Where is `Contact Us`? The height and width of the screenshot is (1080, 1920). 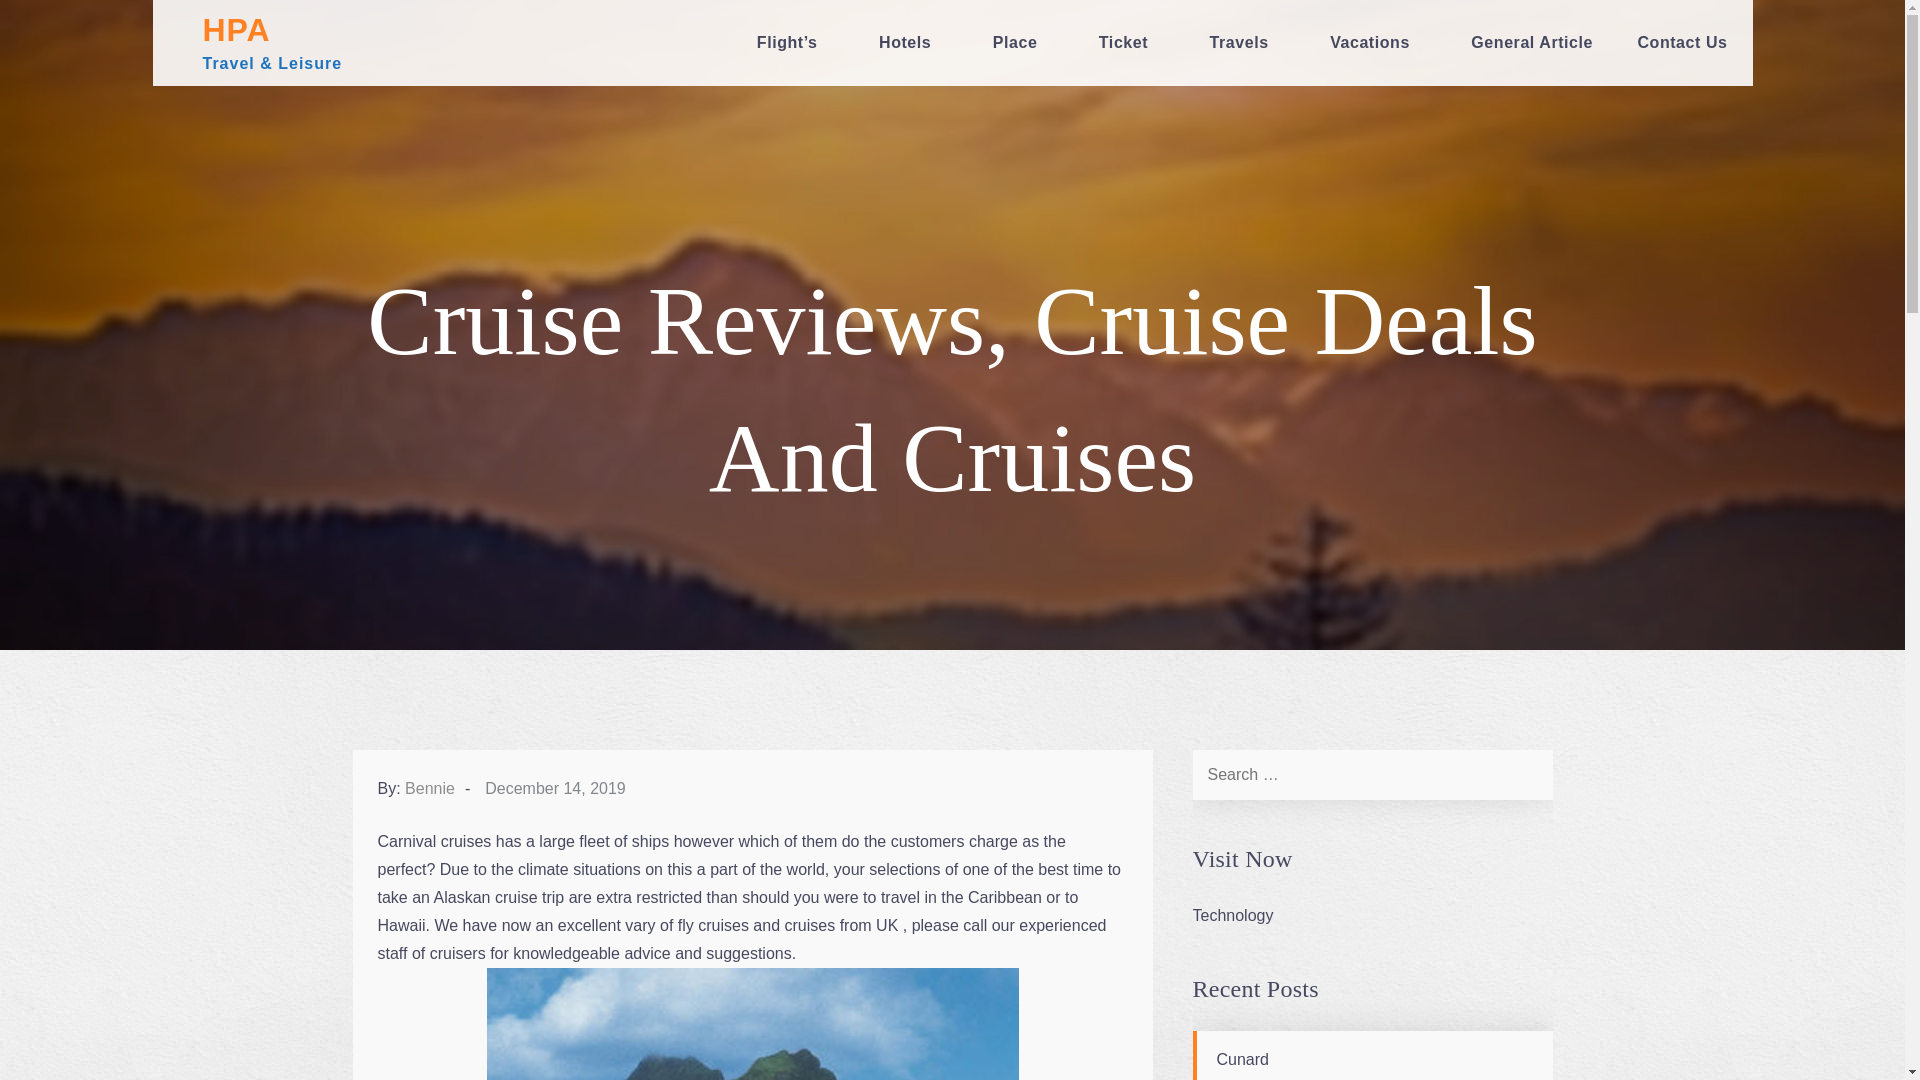 Contact Us is located at coordinates (1682, 43).